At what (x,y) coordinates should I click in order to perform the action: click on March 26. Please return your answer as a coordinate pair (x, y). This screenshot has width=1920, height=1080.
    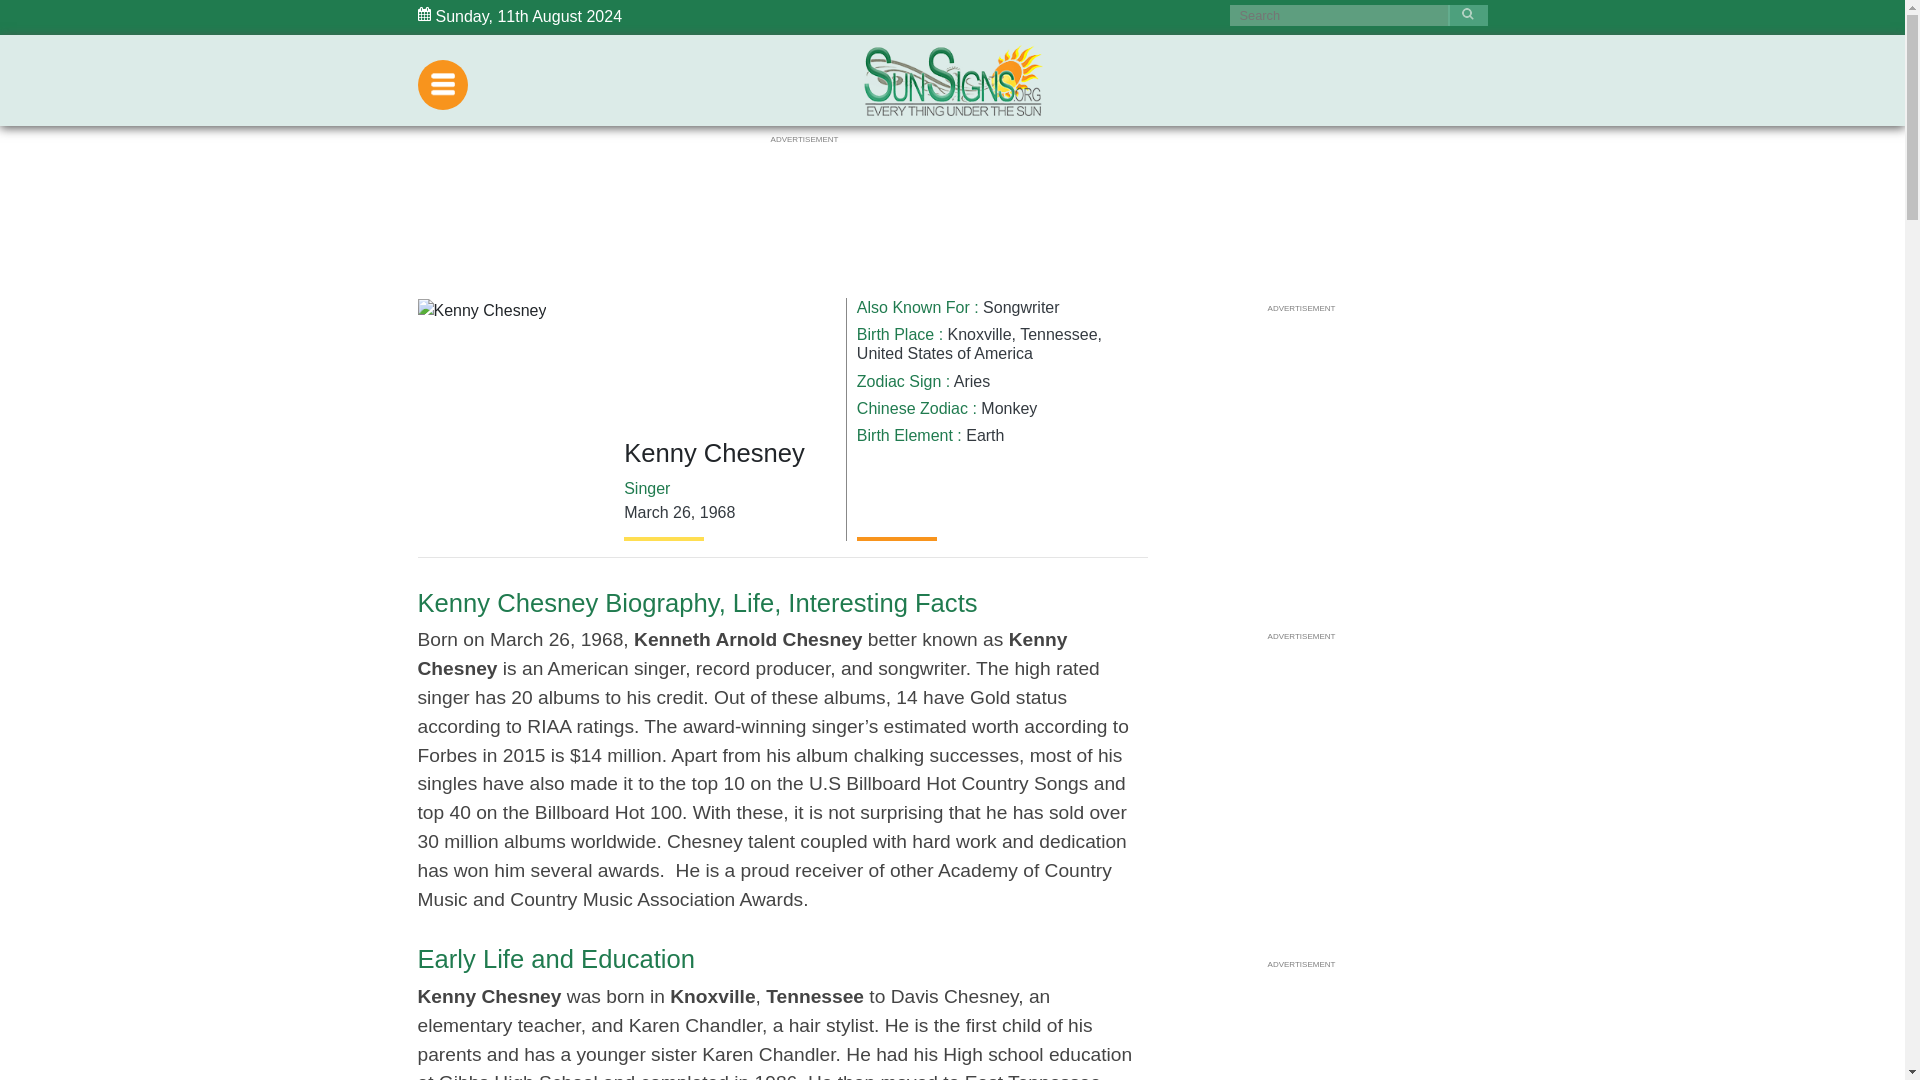
    Looking at the image, I should click on (658, 512).